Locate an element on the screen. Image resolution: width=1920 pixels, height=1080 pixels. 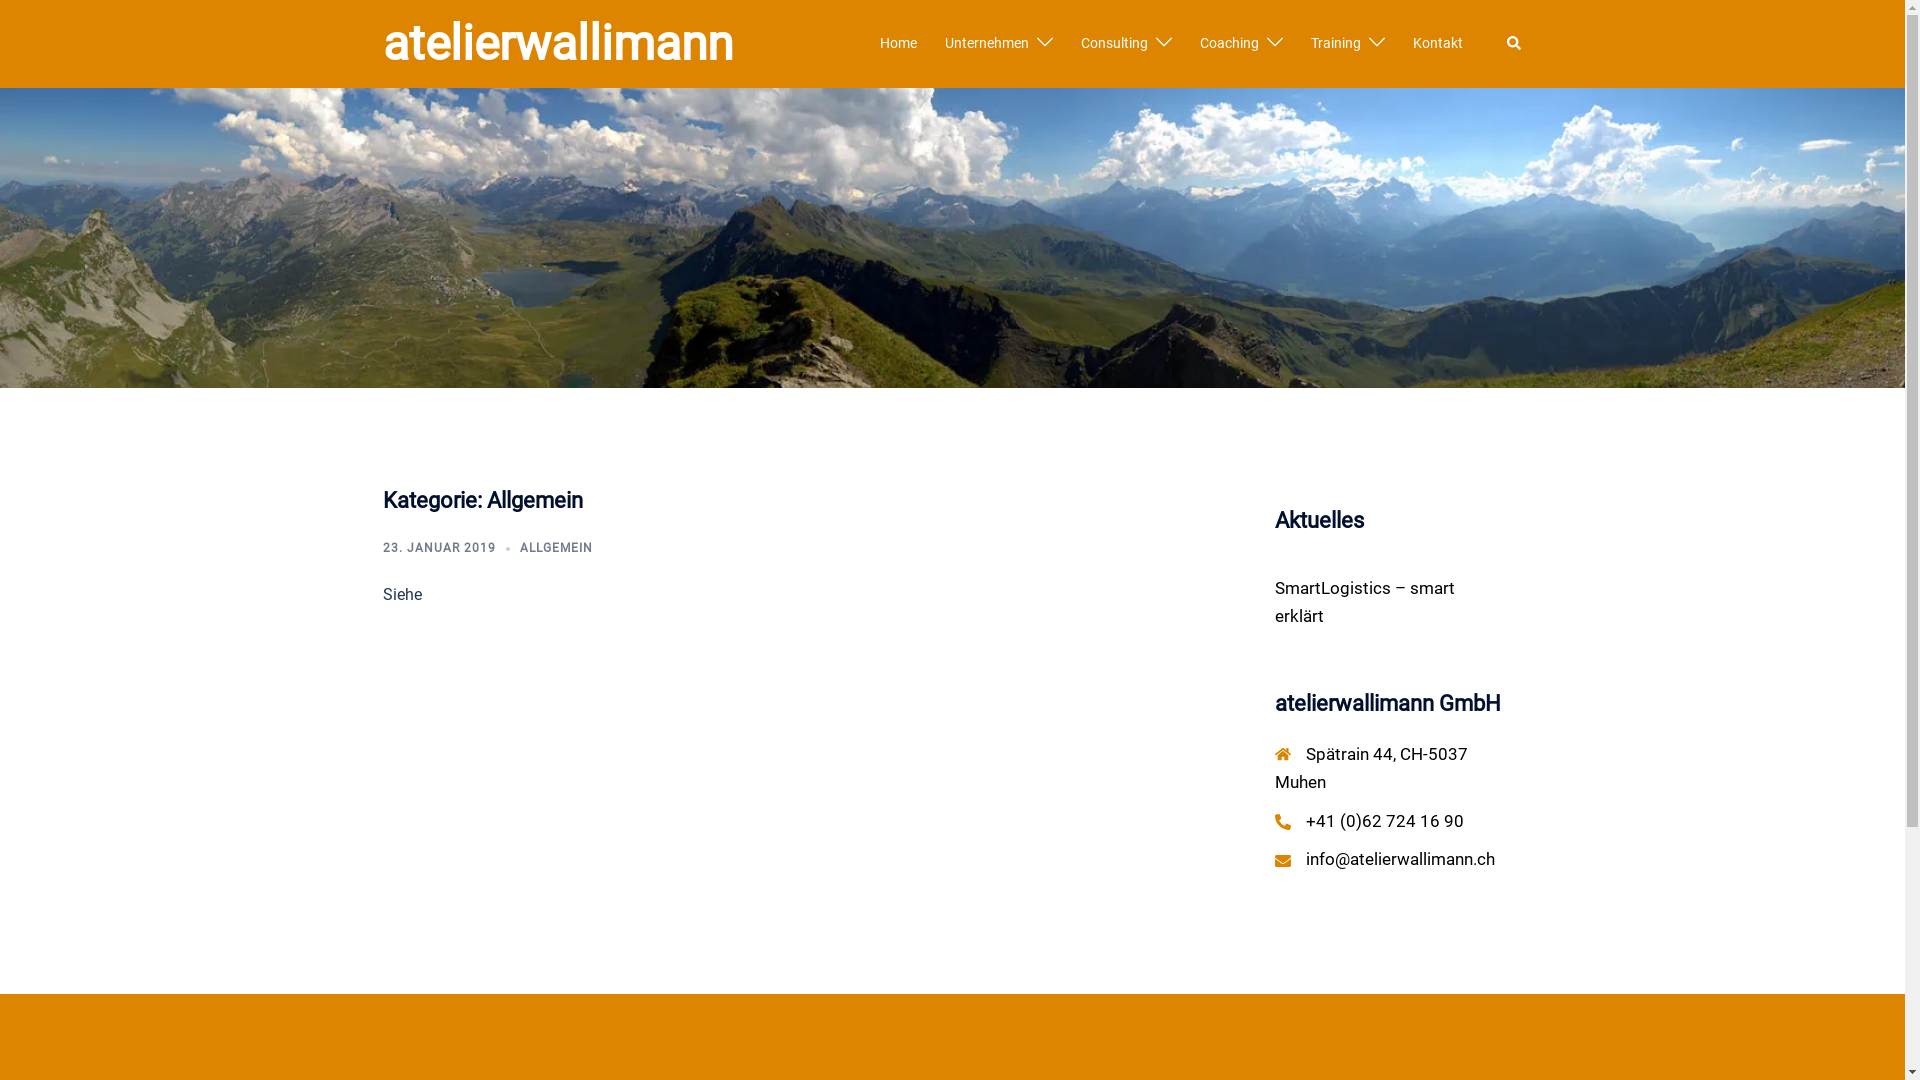
Search is located at coordinates (1514, 44).